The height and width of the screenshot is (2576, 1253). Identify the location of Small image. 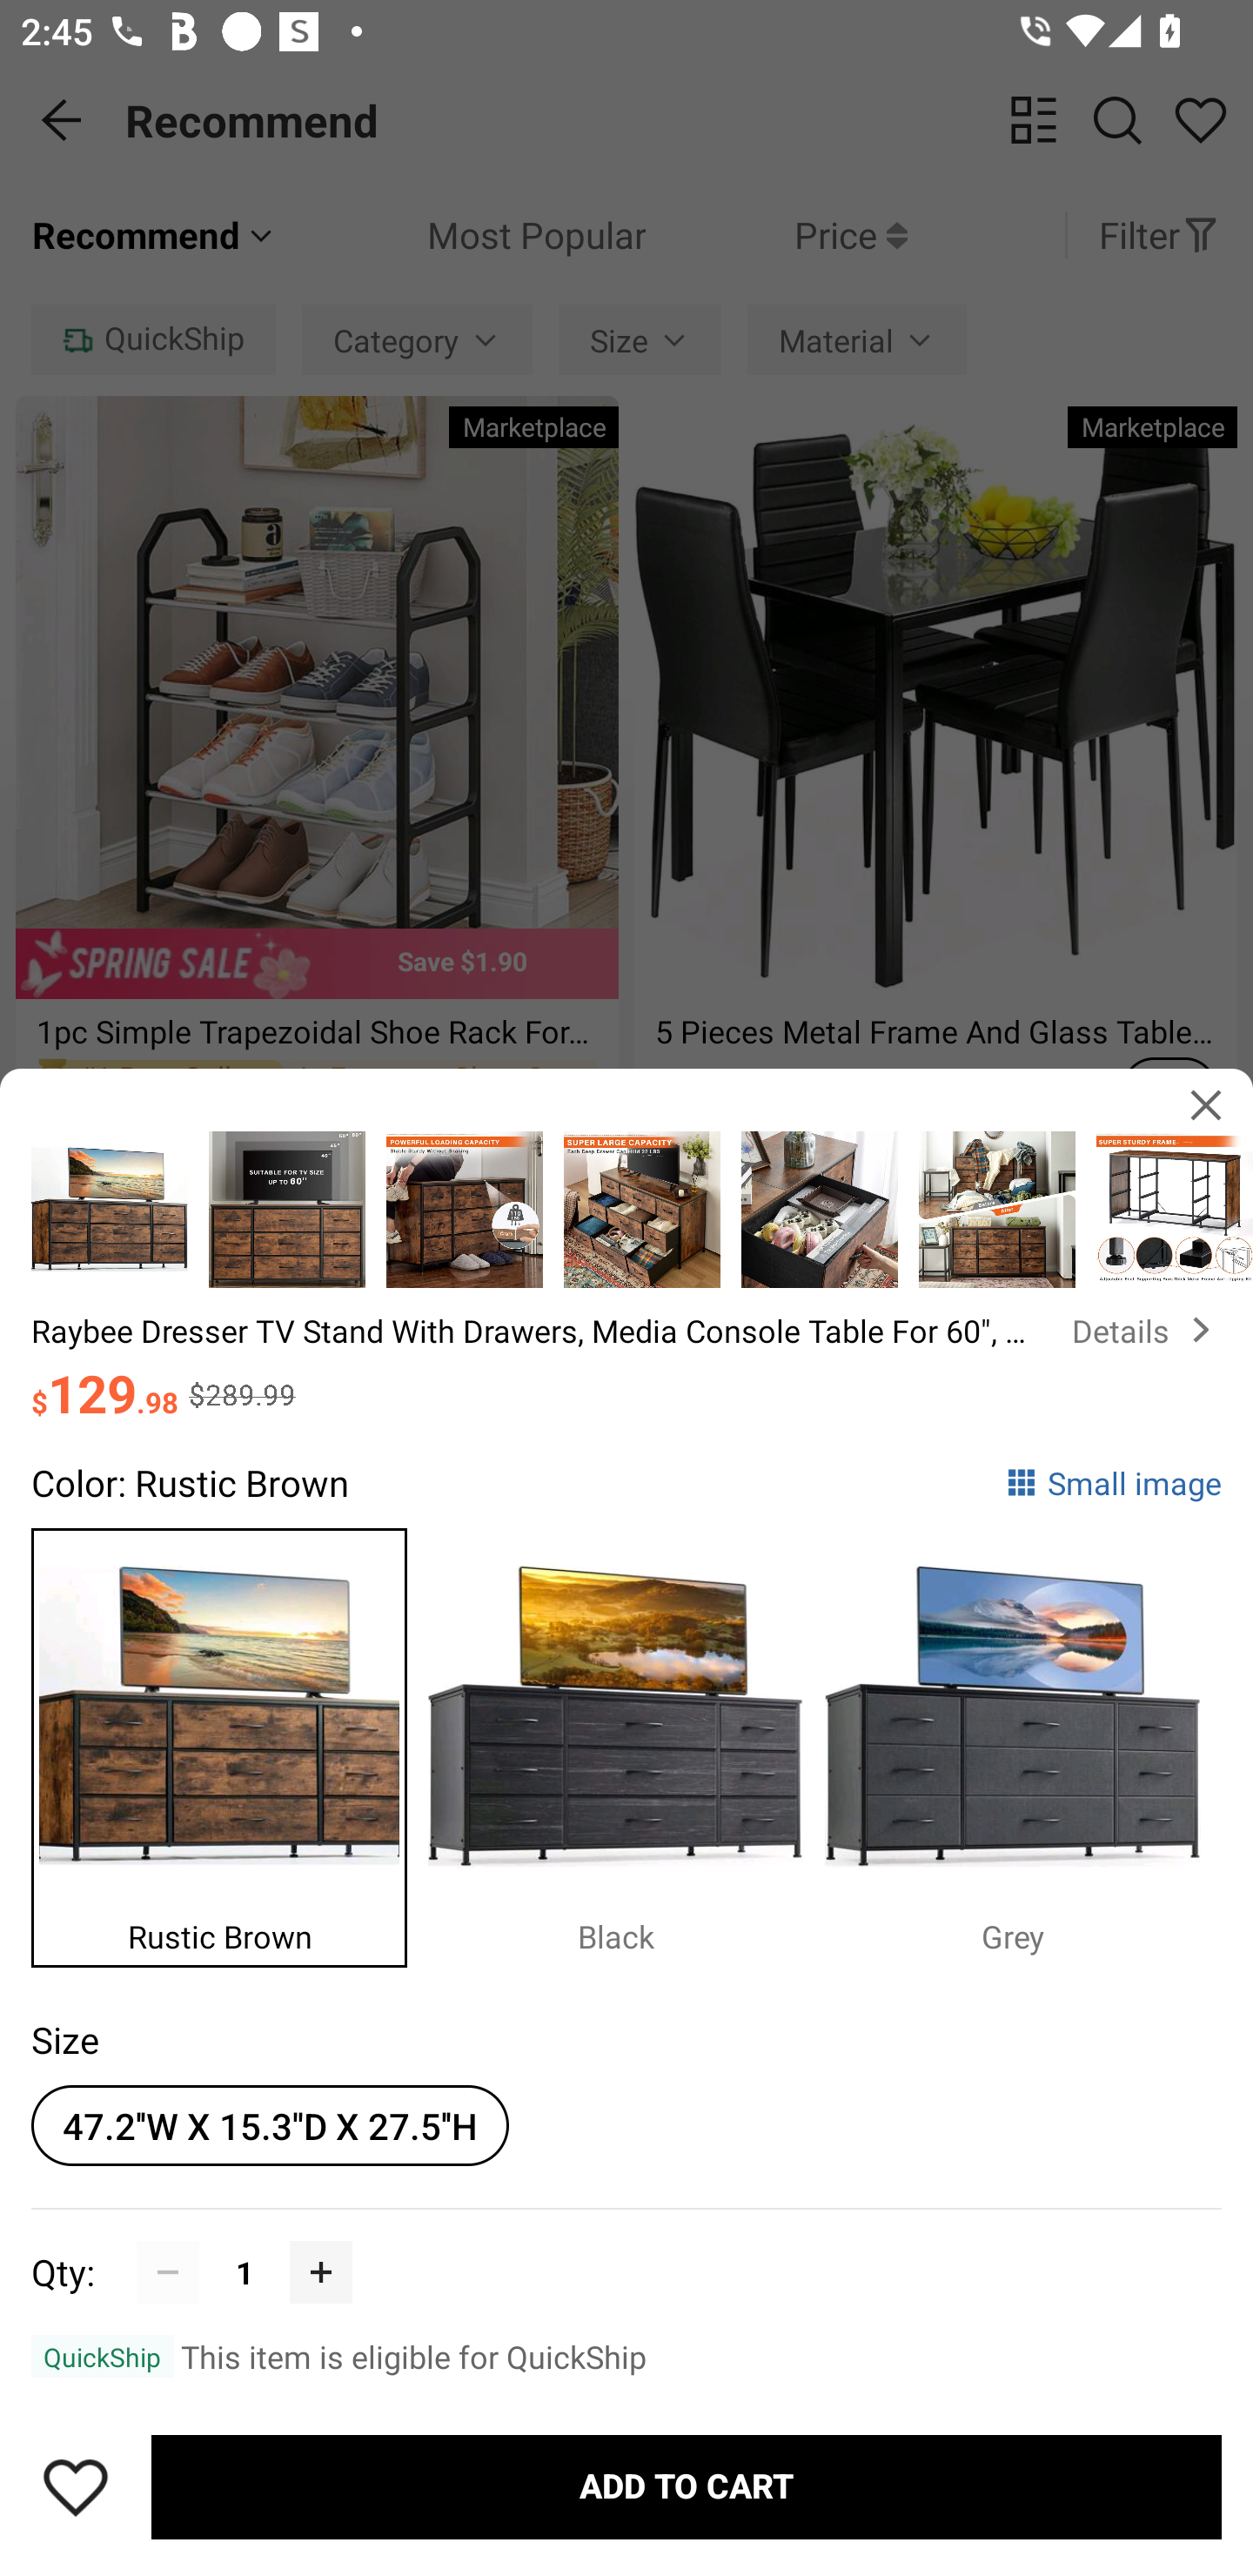
(1114, 1482).